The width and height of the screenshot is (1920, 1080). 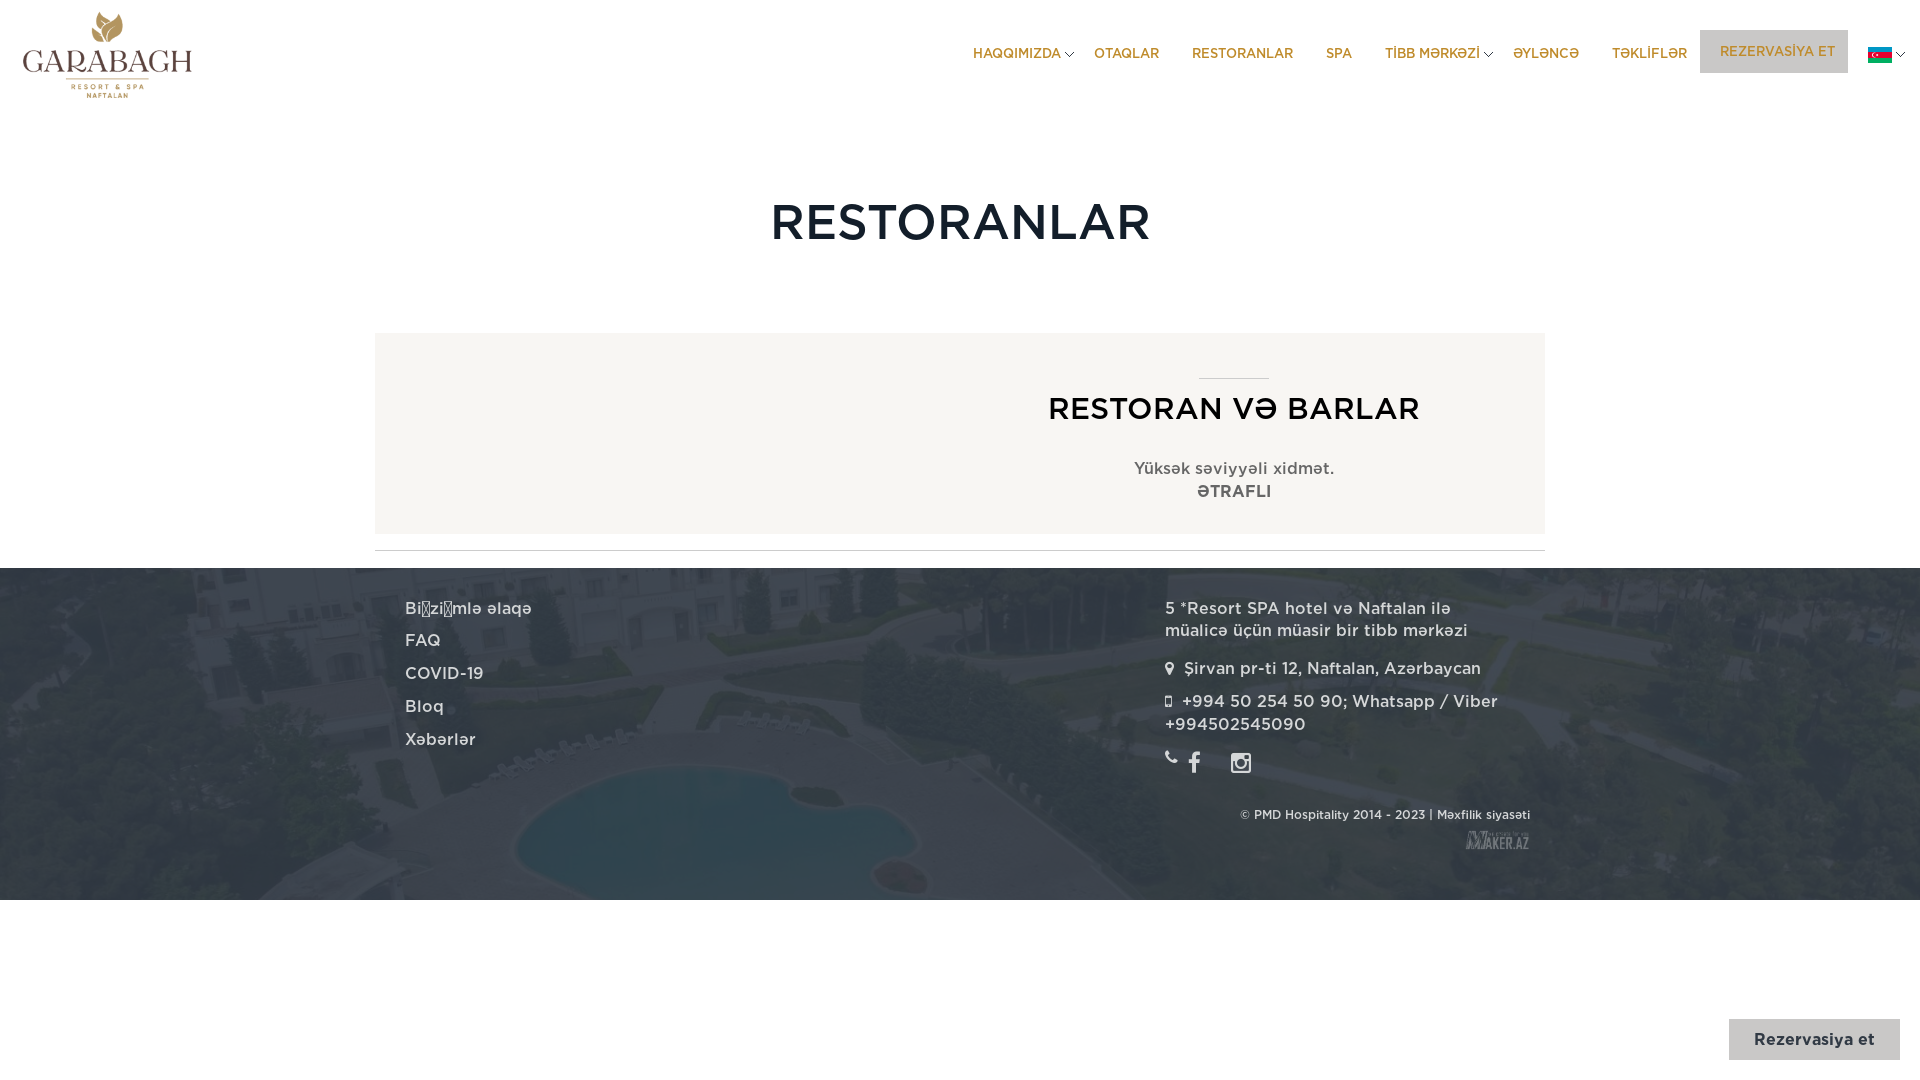 I want to click on FAQ, so click(x=423, y=640).